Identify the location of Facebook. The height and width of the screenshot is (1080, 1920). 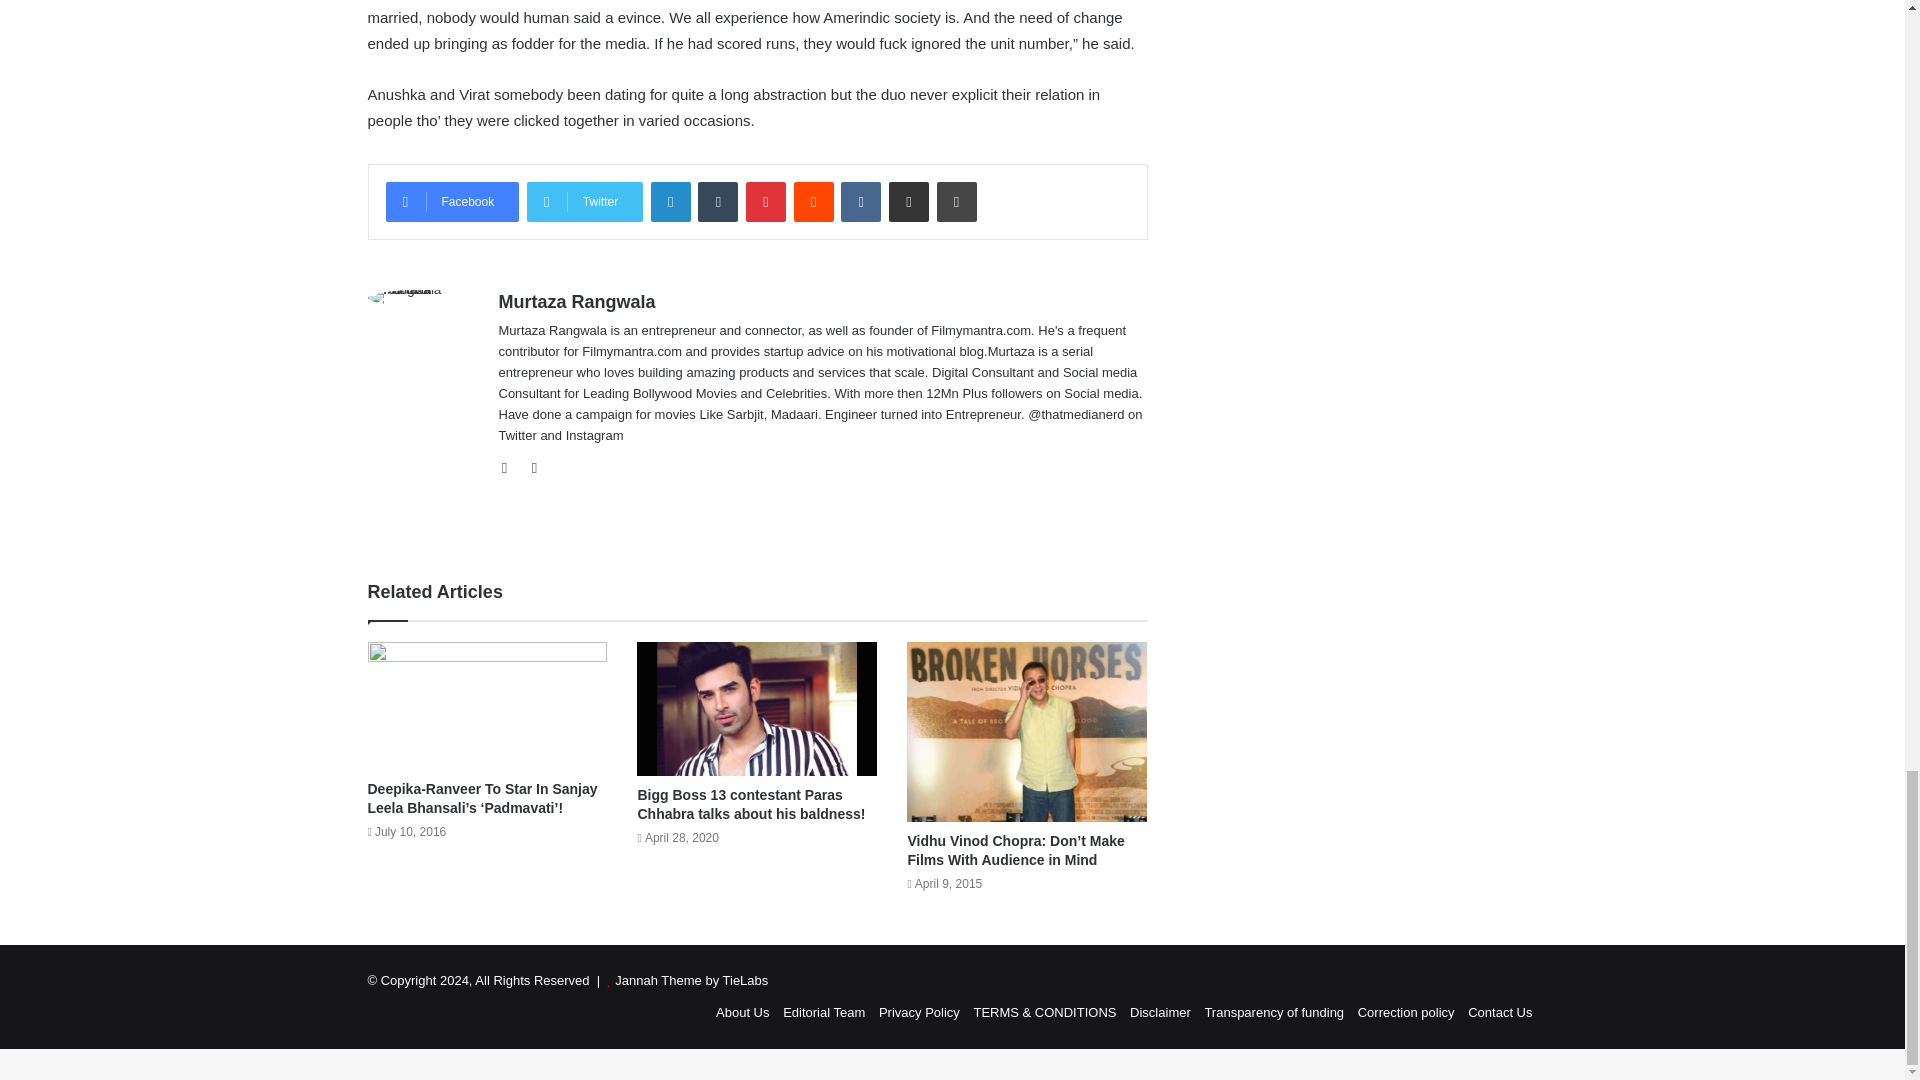
(452, 202).